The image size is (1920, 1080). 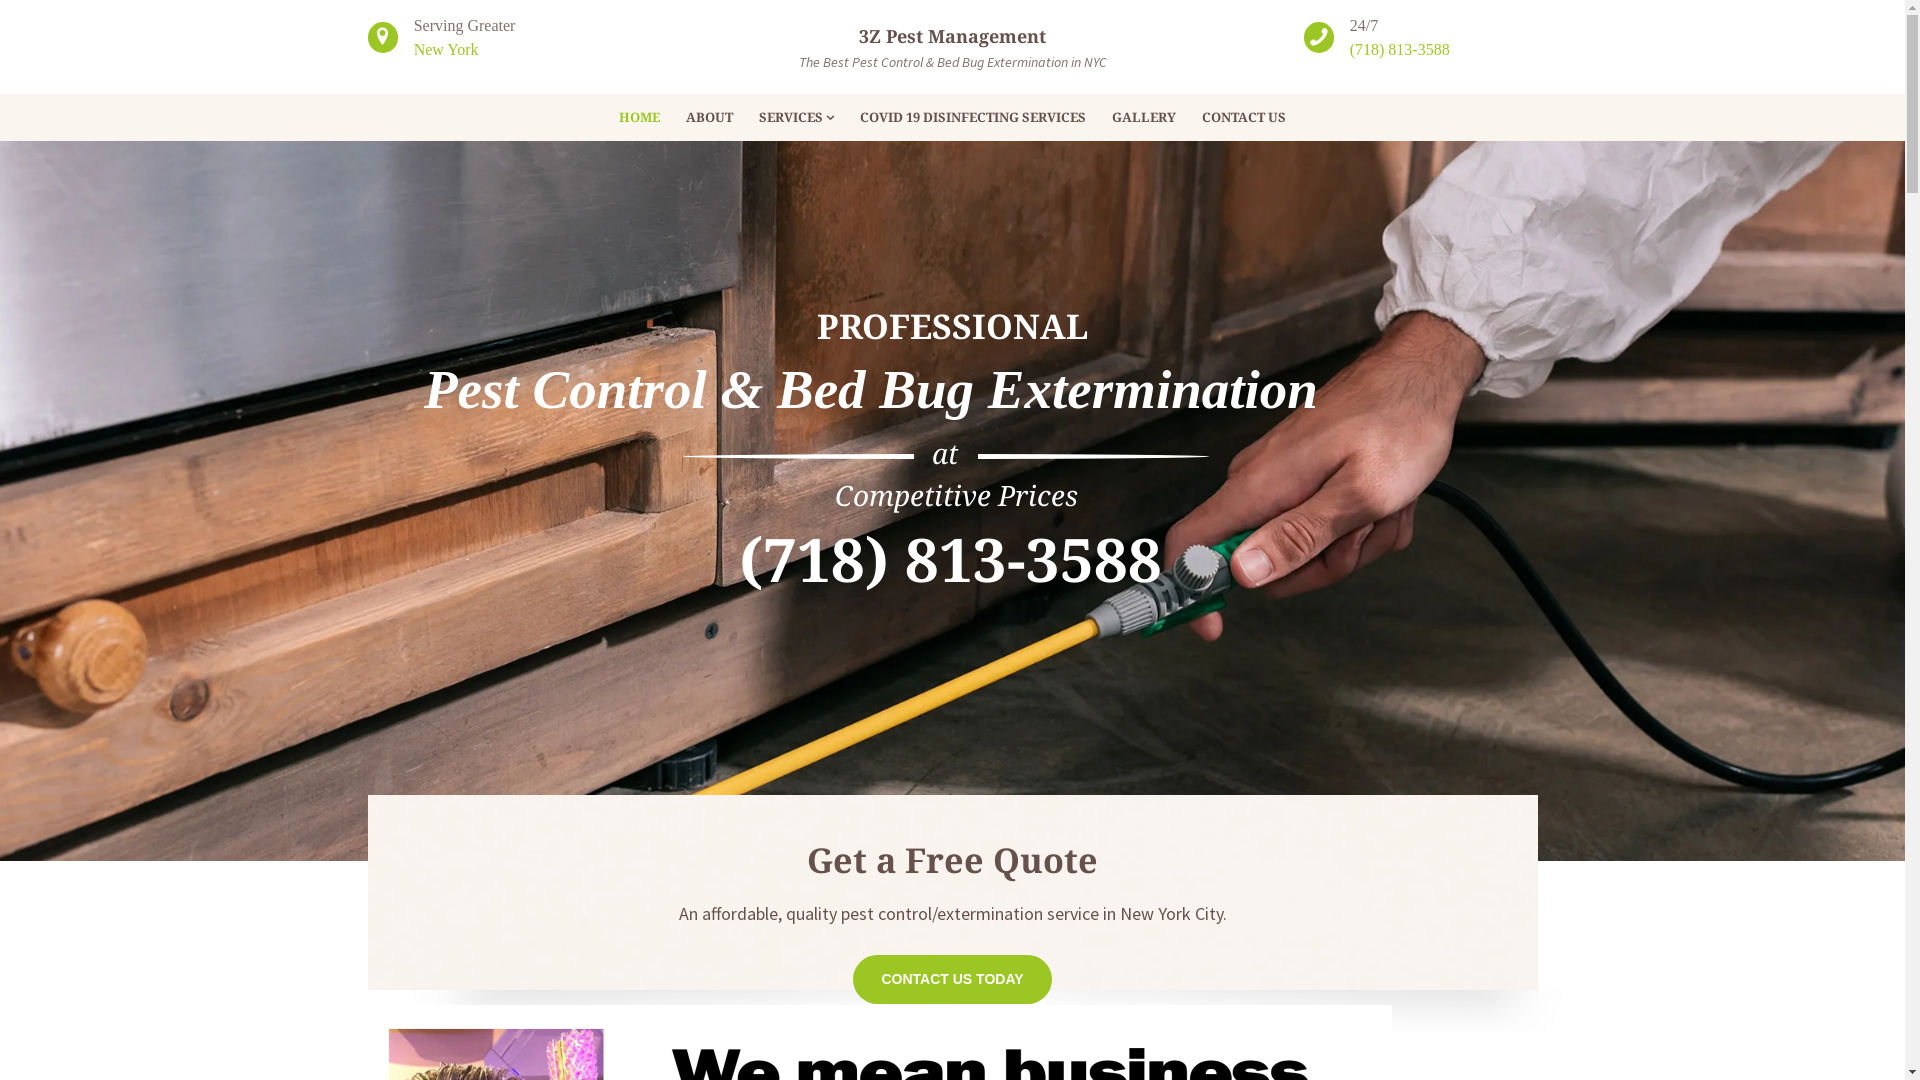 I want to click on COVID 19 DISINFECTING SERVICES, so click(x=973, y=118).